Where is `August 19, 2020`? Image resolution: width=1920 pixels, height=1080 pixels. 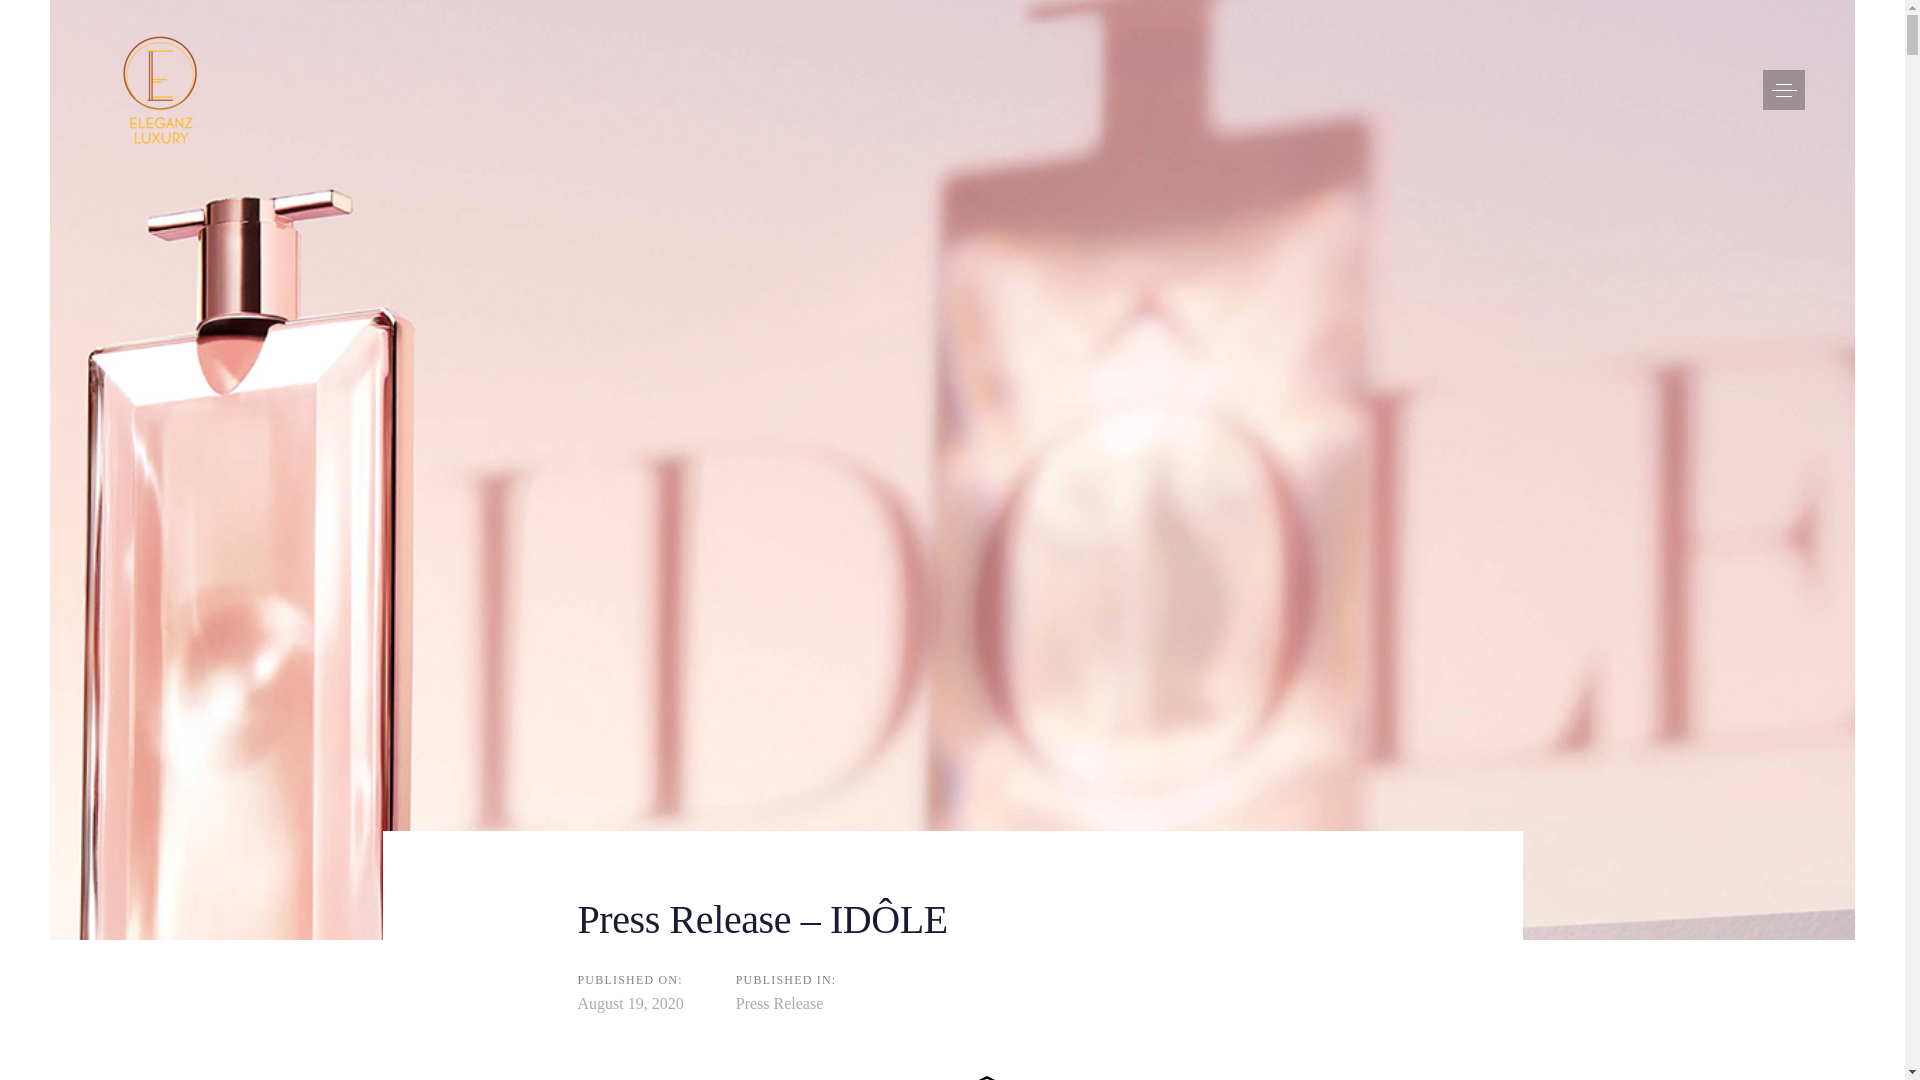
August 19, 2020 is located at coordinates (630, 1002).